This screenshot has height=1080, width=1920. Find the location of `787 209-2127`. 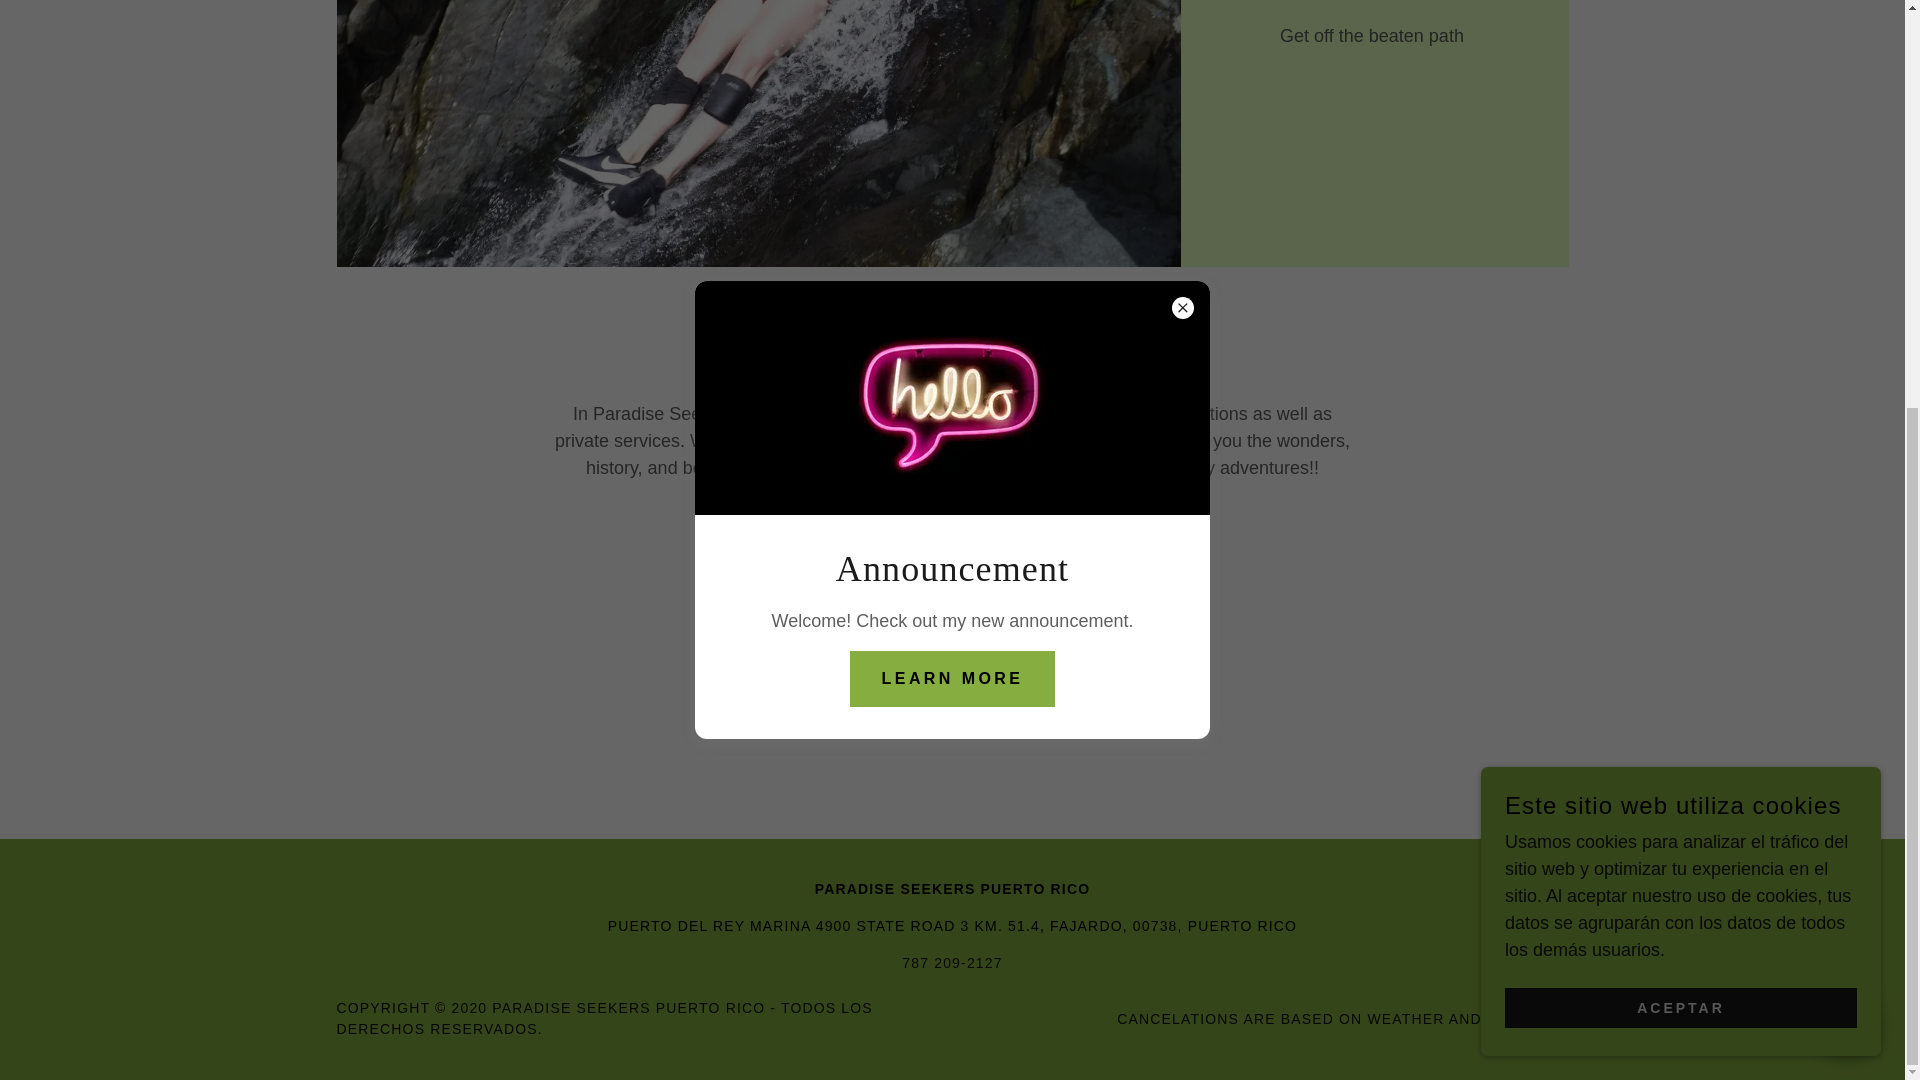

787 209-2127 is located at coordinates (952, 962).